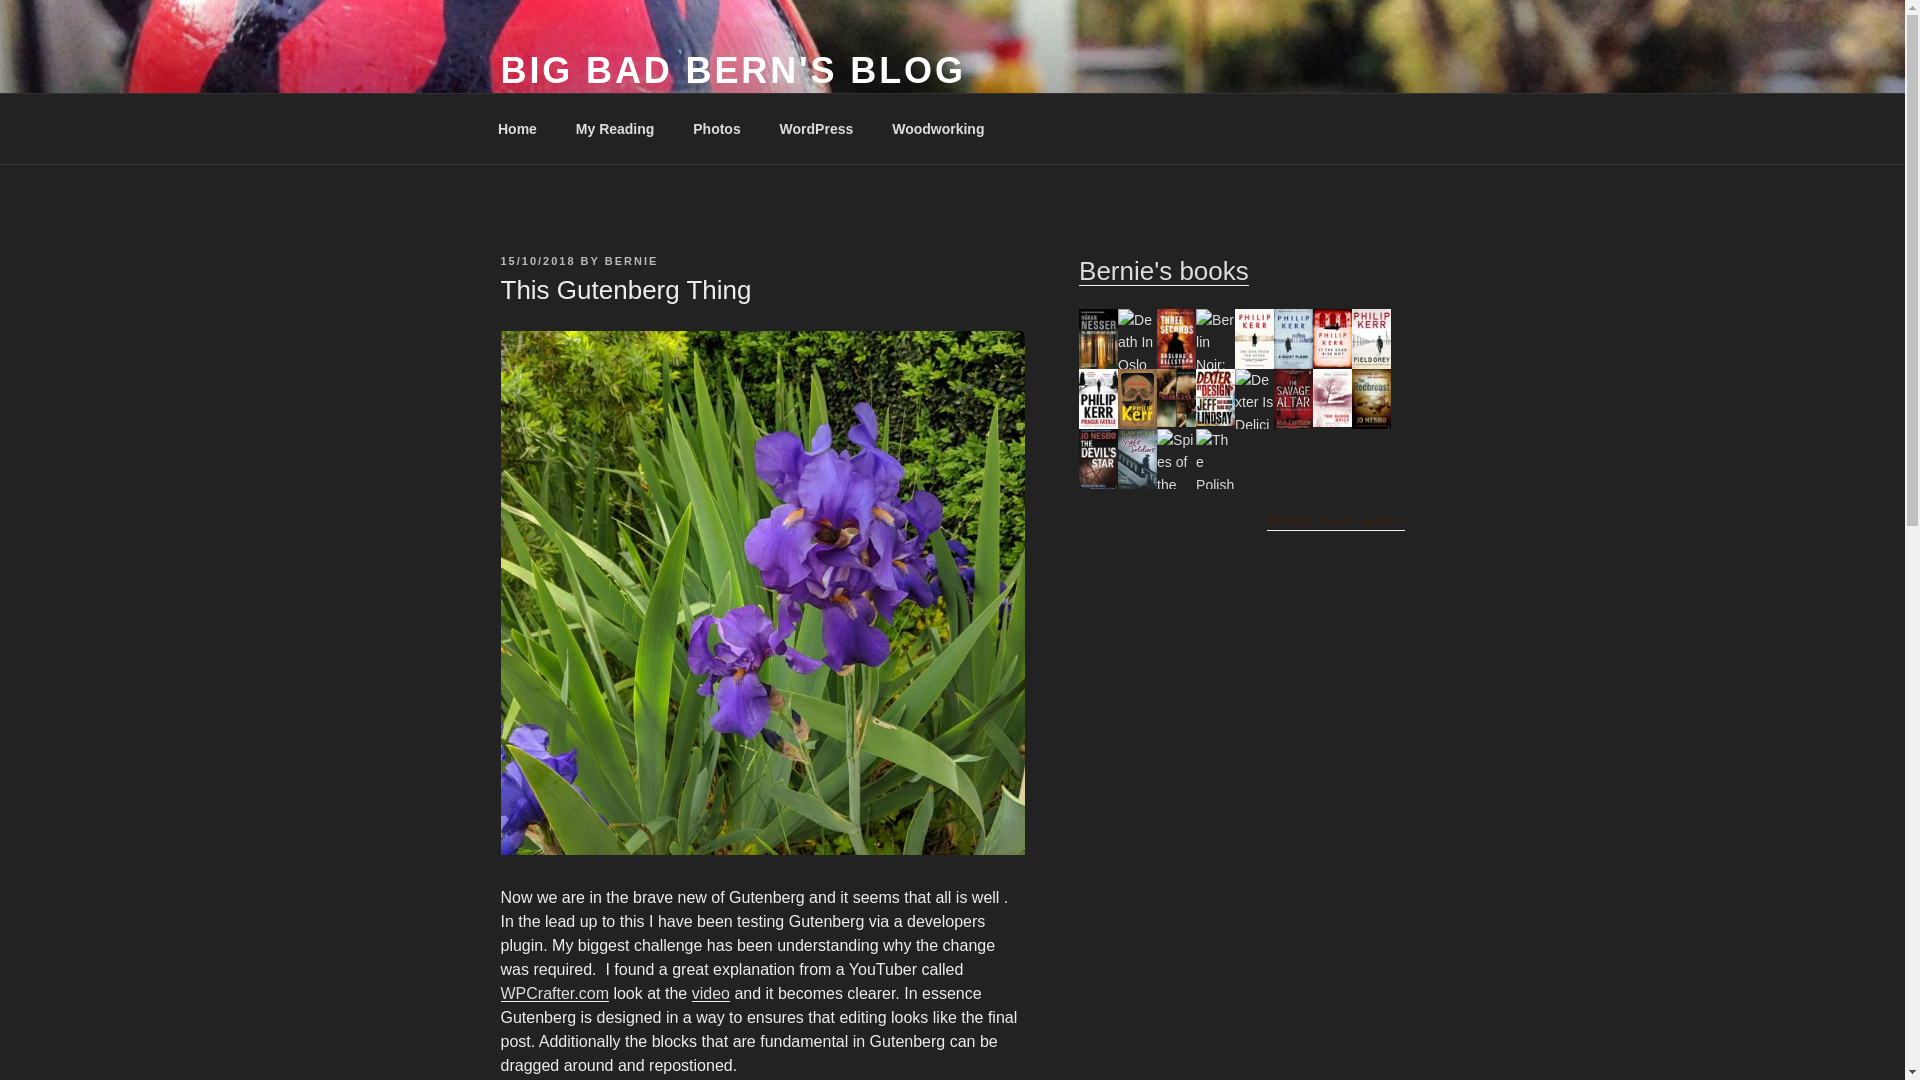  I want to click on video, so click(710, 993).